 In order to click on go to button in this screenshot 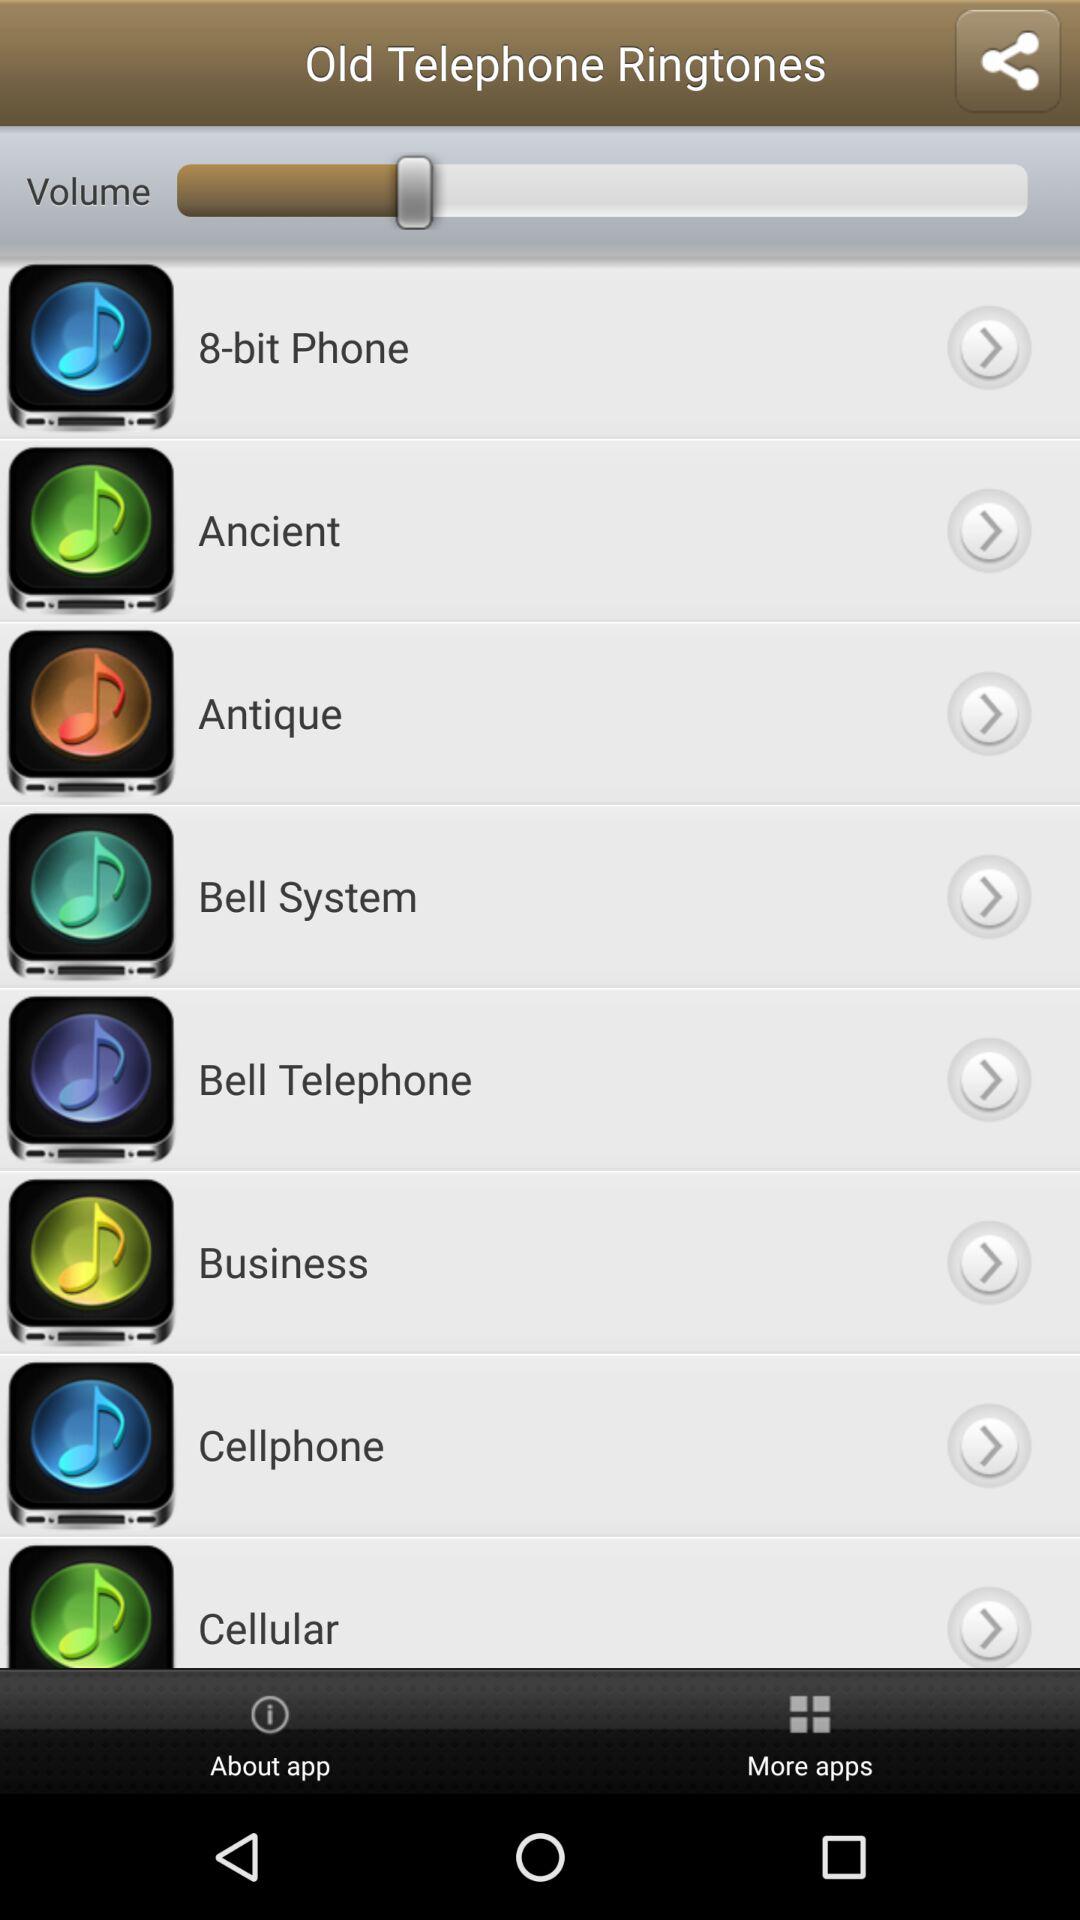, I will do `click(988, 530)`.